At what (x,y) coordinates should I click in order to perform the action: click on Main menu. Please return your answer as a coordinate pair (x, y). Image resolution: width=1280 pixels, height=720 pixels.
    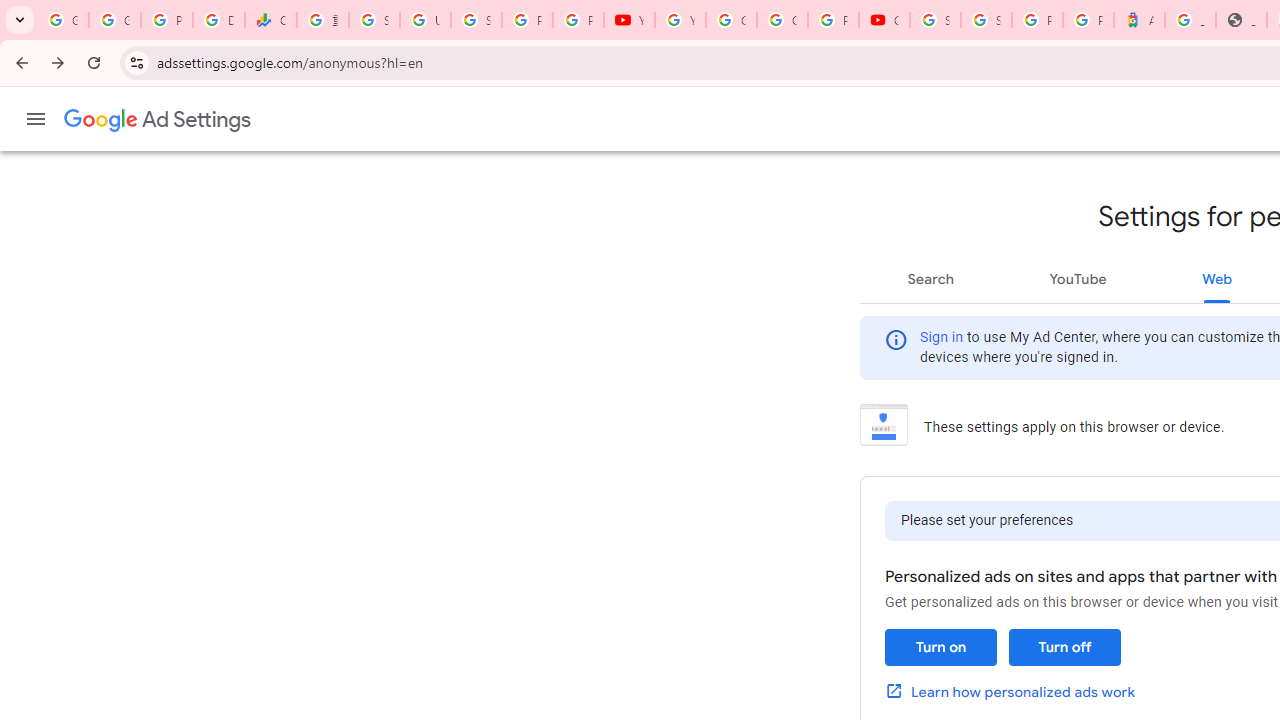
    Looking at the image, I should click on (36, 119).